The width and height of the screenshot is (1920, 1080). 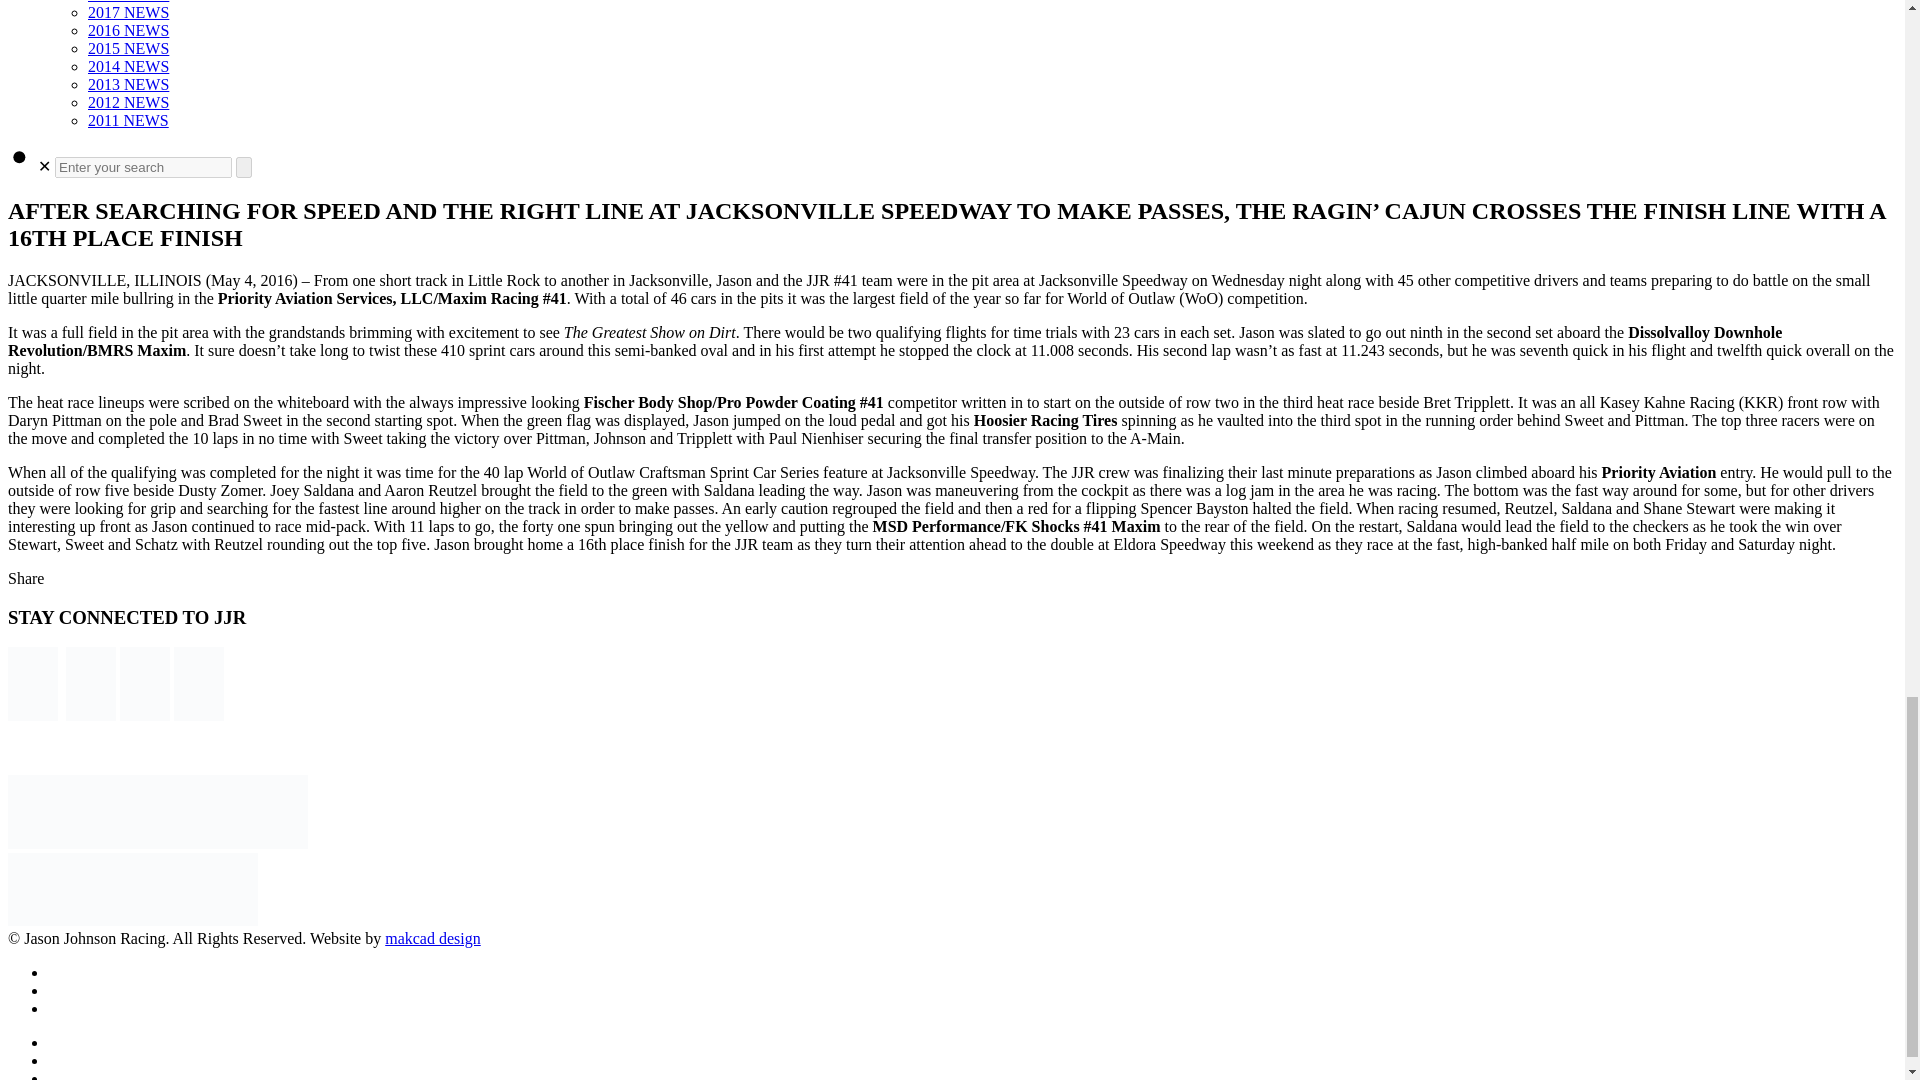 What do you see at coordinates (128, 48) in the screenshot?
I see `2015 NEWS` at bounding box center [128, 48].